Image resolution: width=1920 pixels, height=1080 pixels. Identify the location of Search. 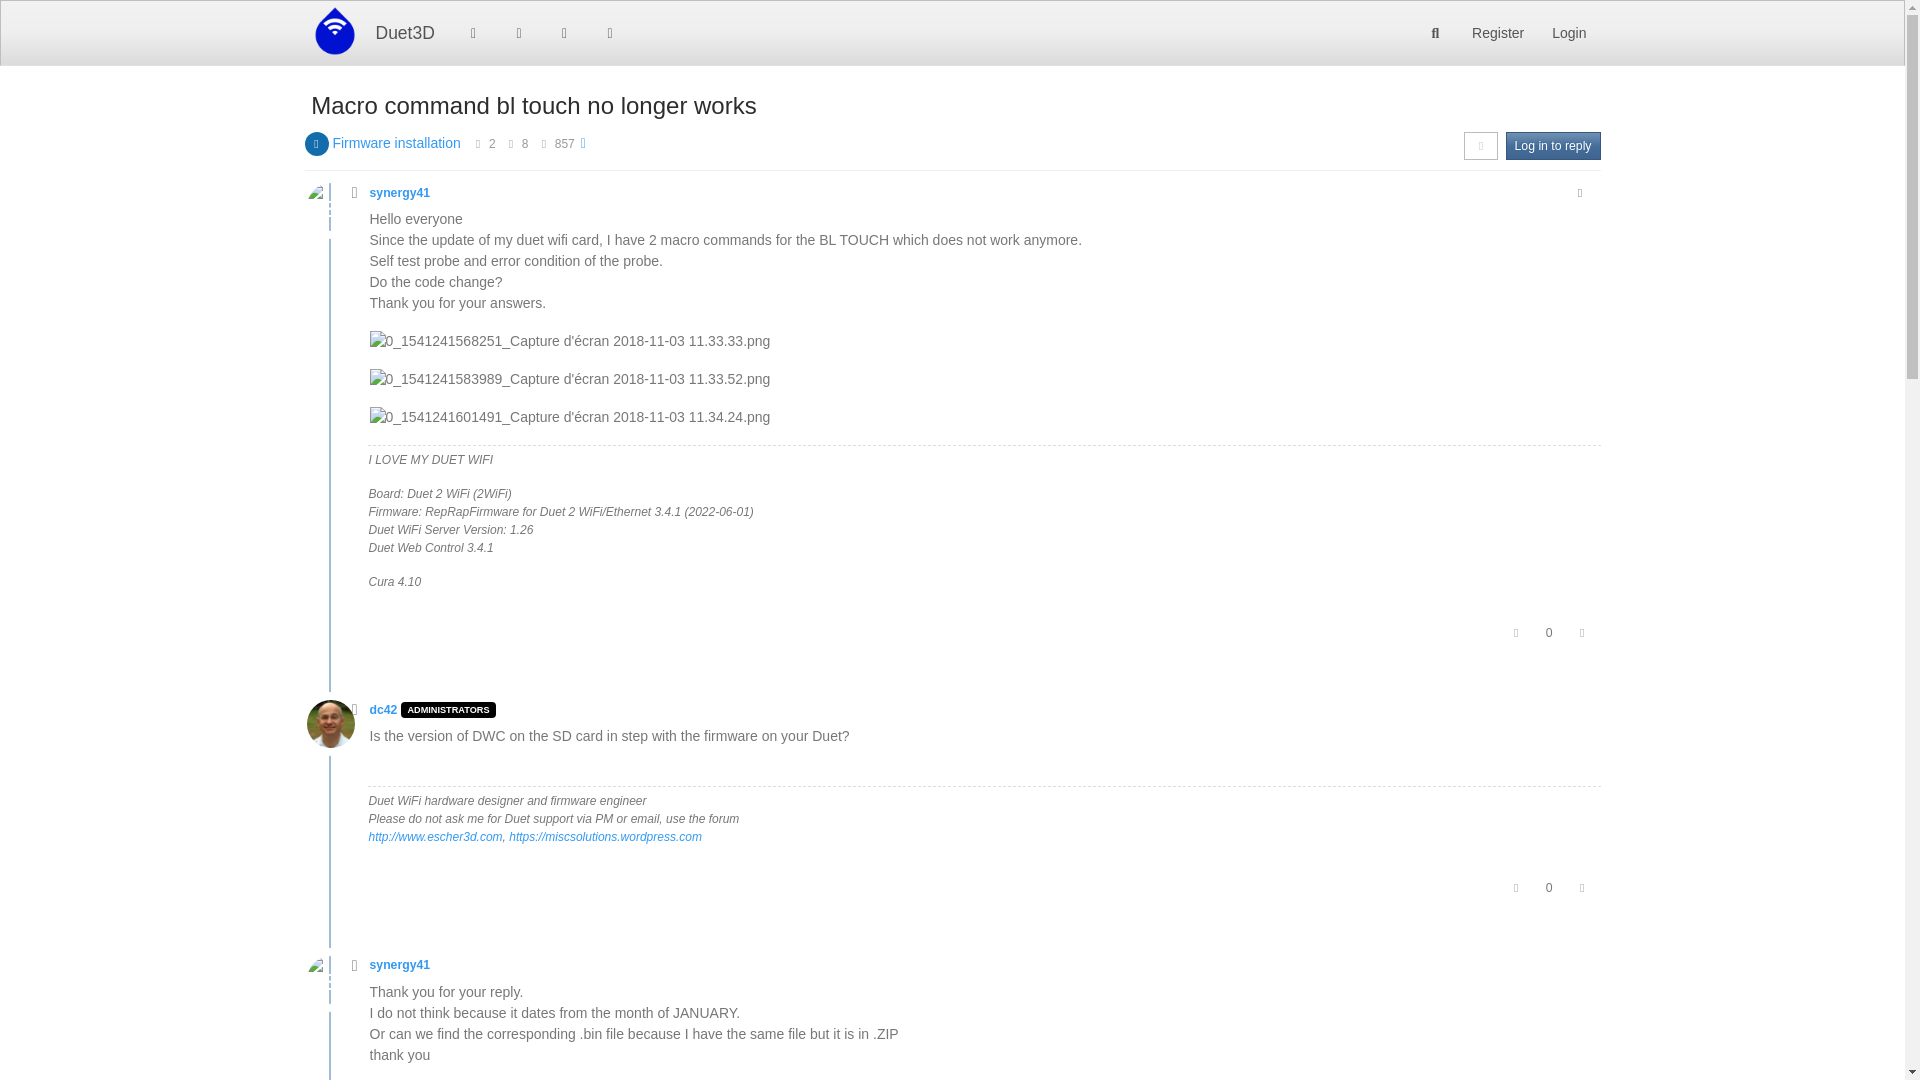
(1436, 32).